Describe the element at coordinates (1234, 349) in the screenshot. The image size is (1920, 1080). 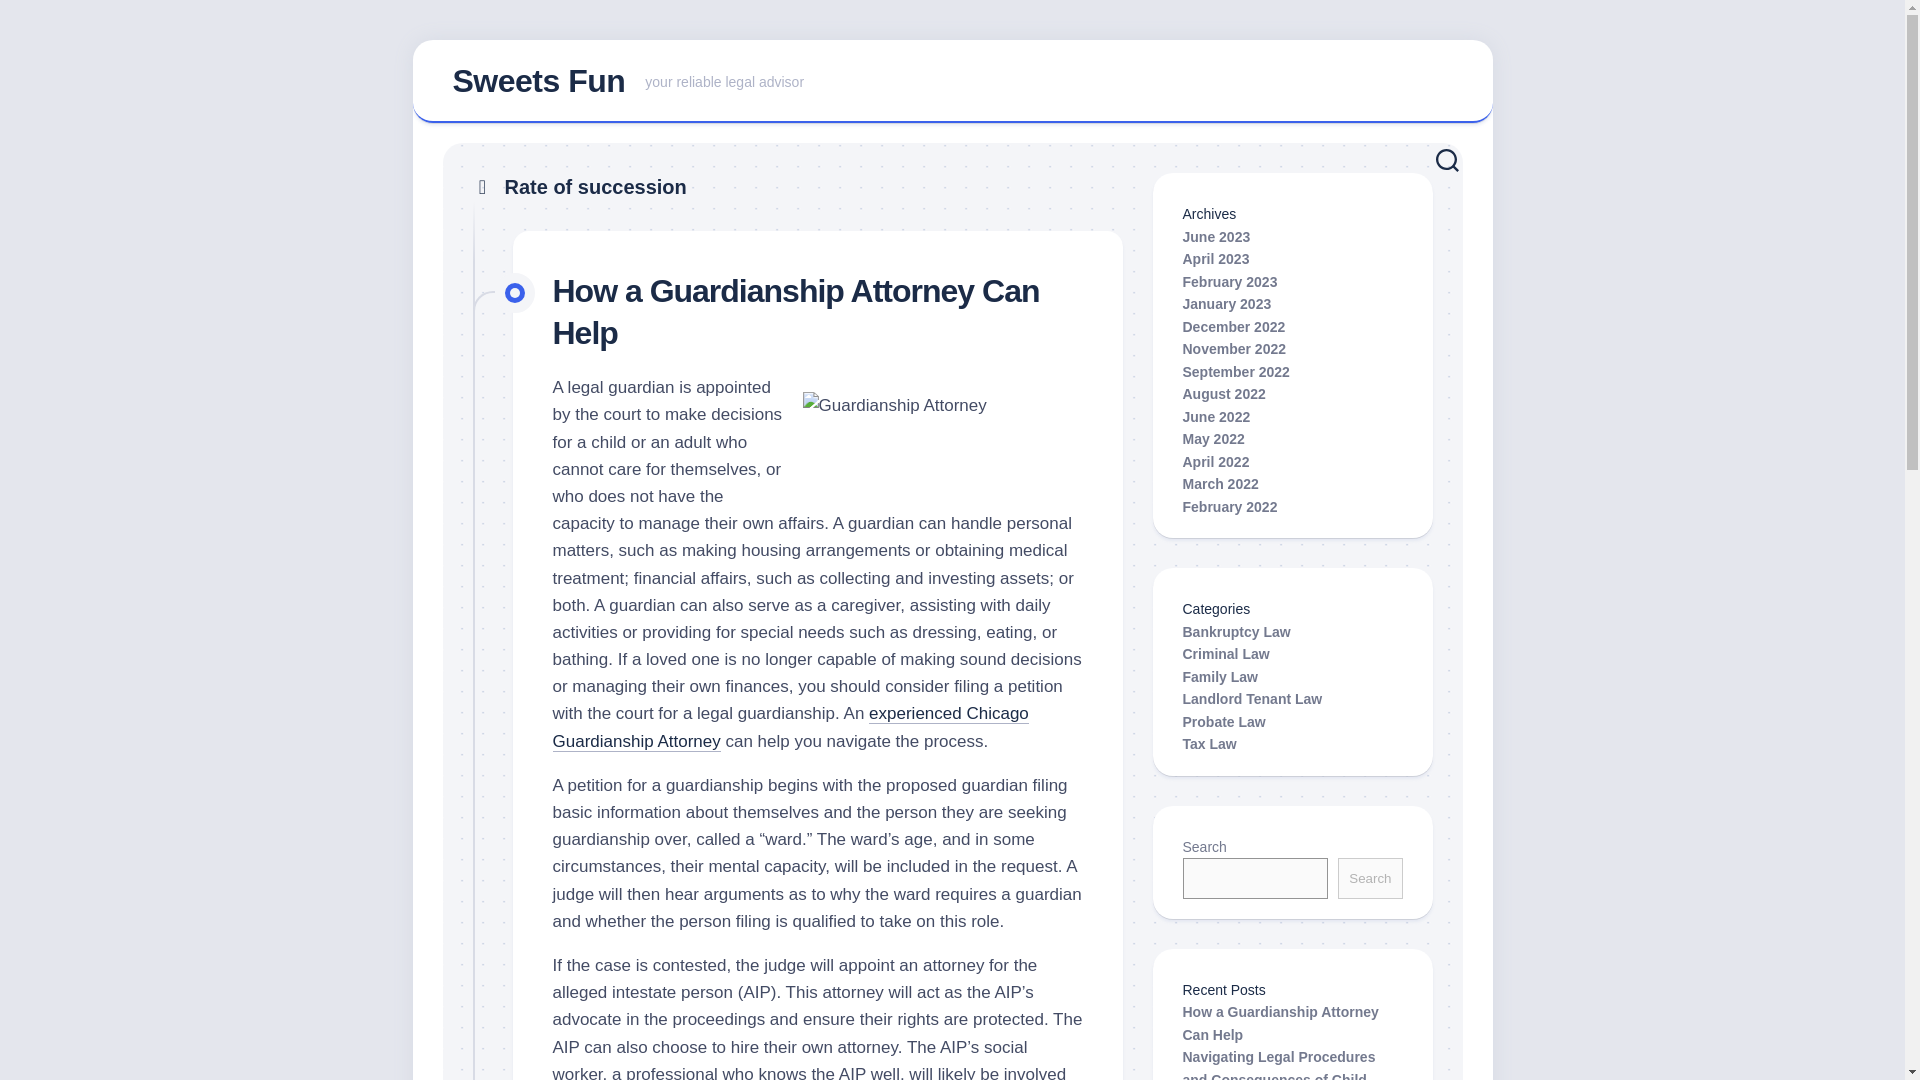
I see `Sweets Fun` at that location.